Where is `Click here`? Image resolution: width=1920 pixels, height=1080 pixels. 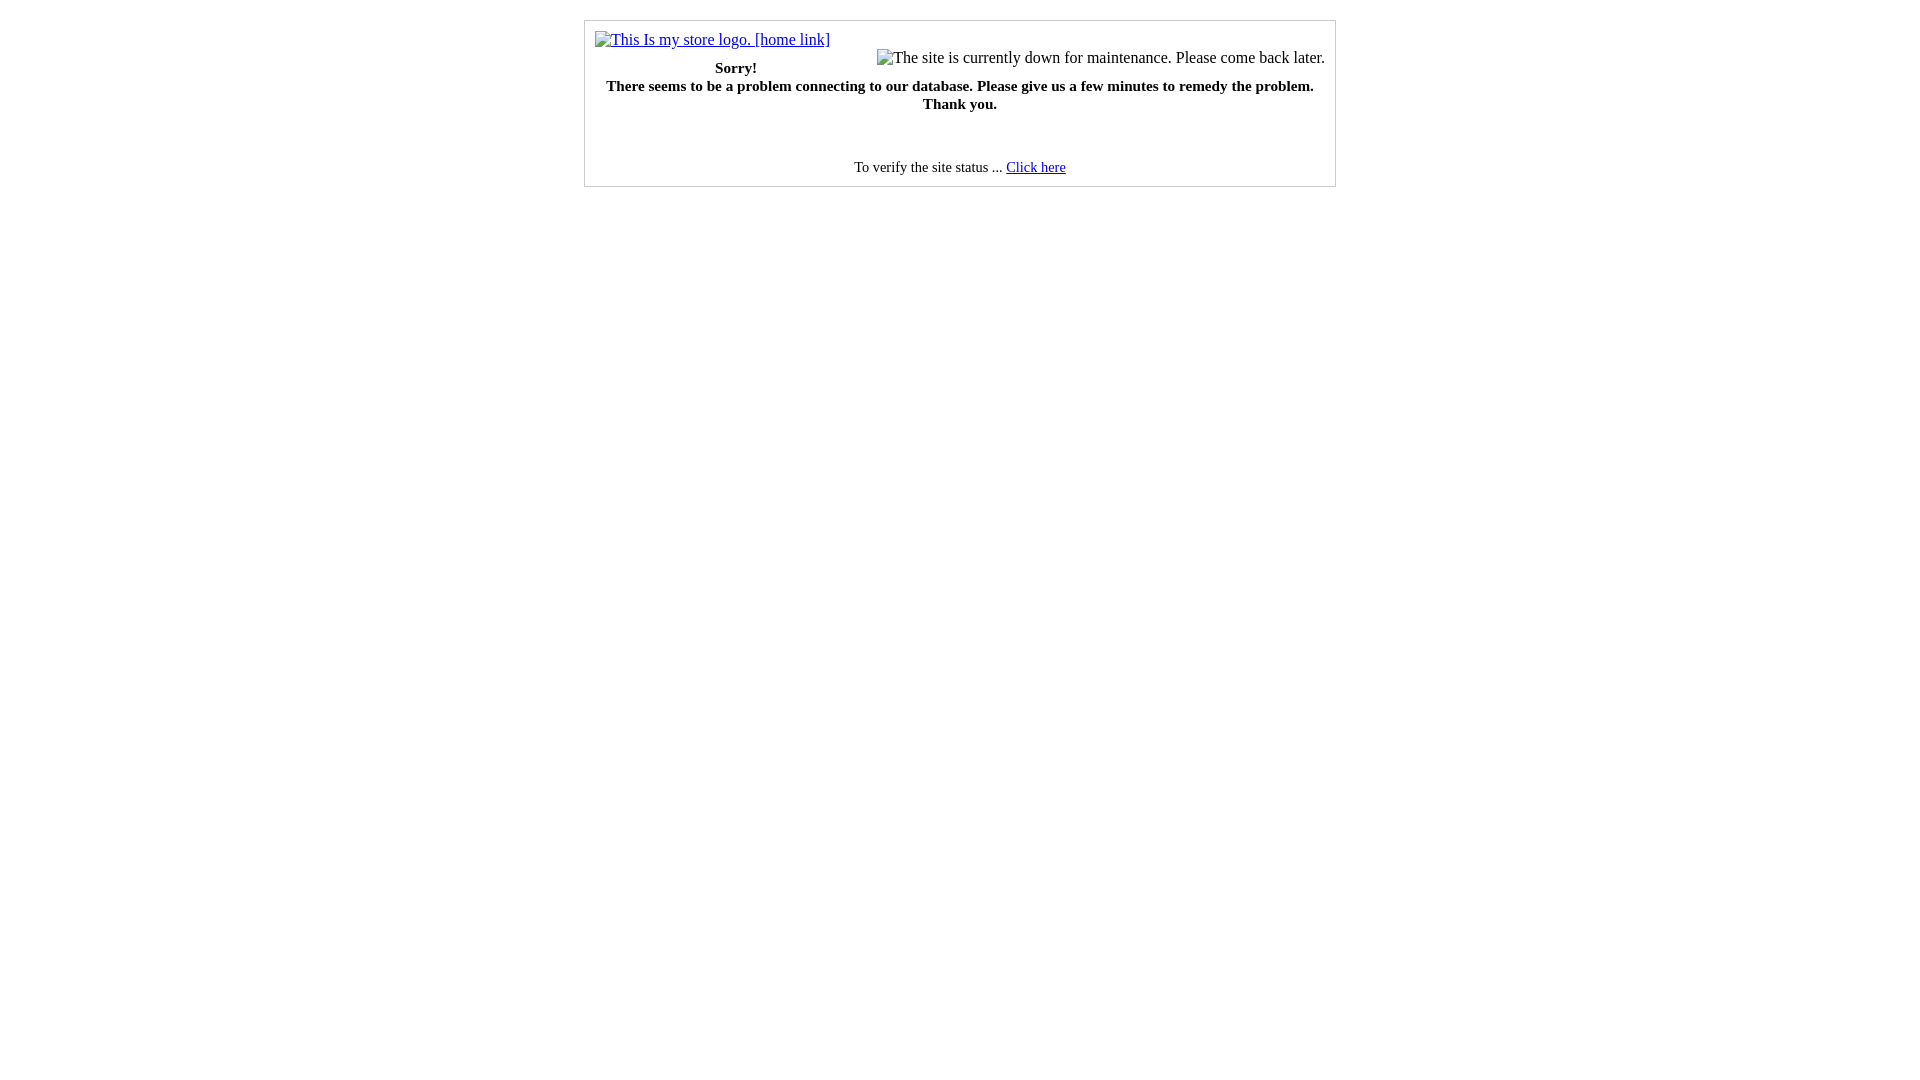 Click here is located at coordinates (1036, 167).